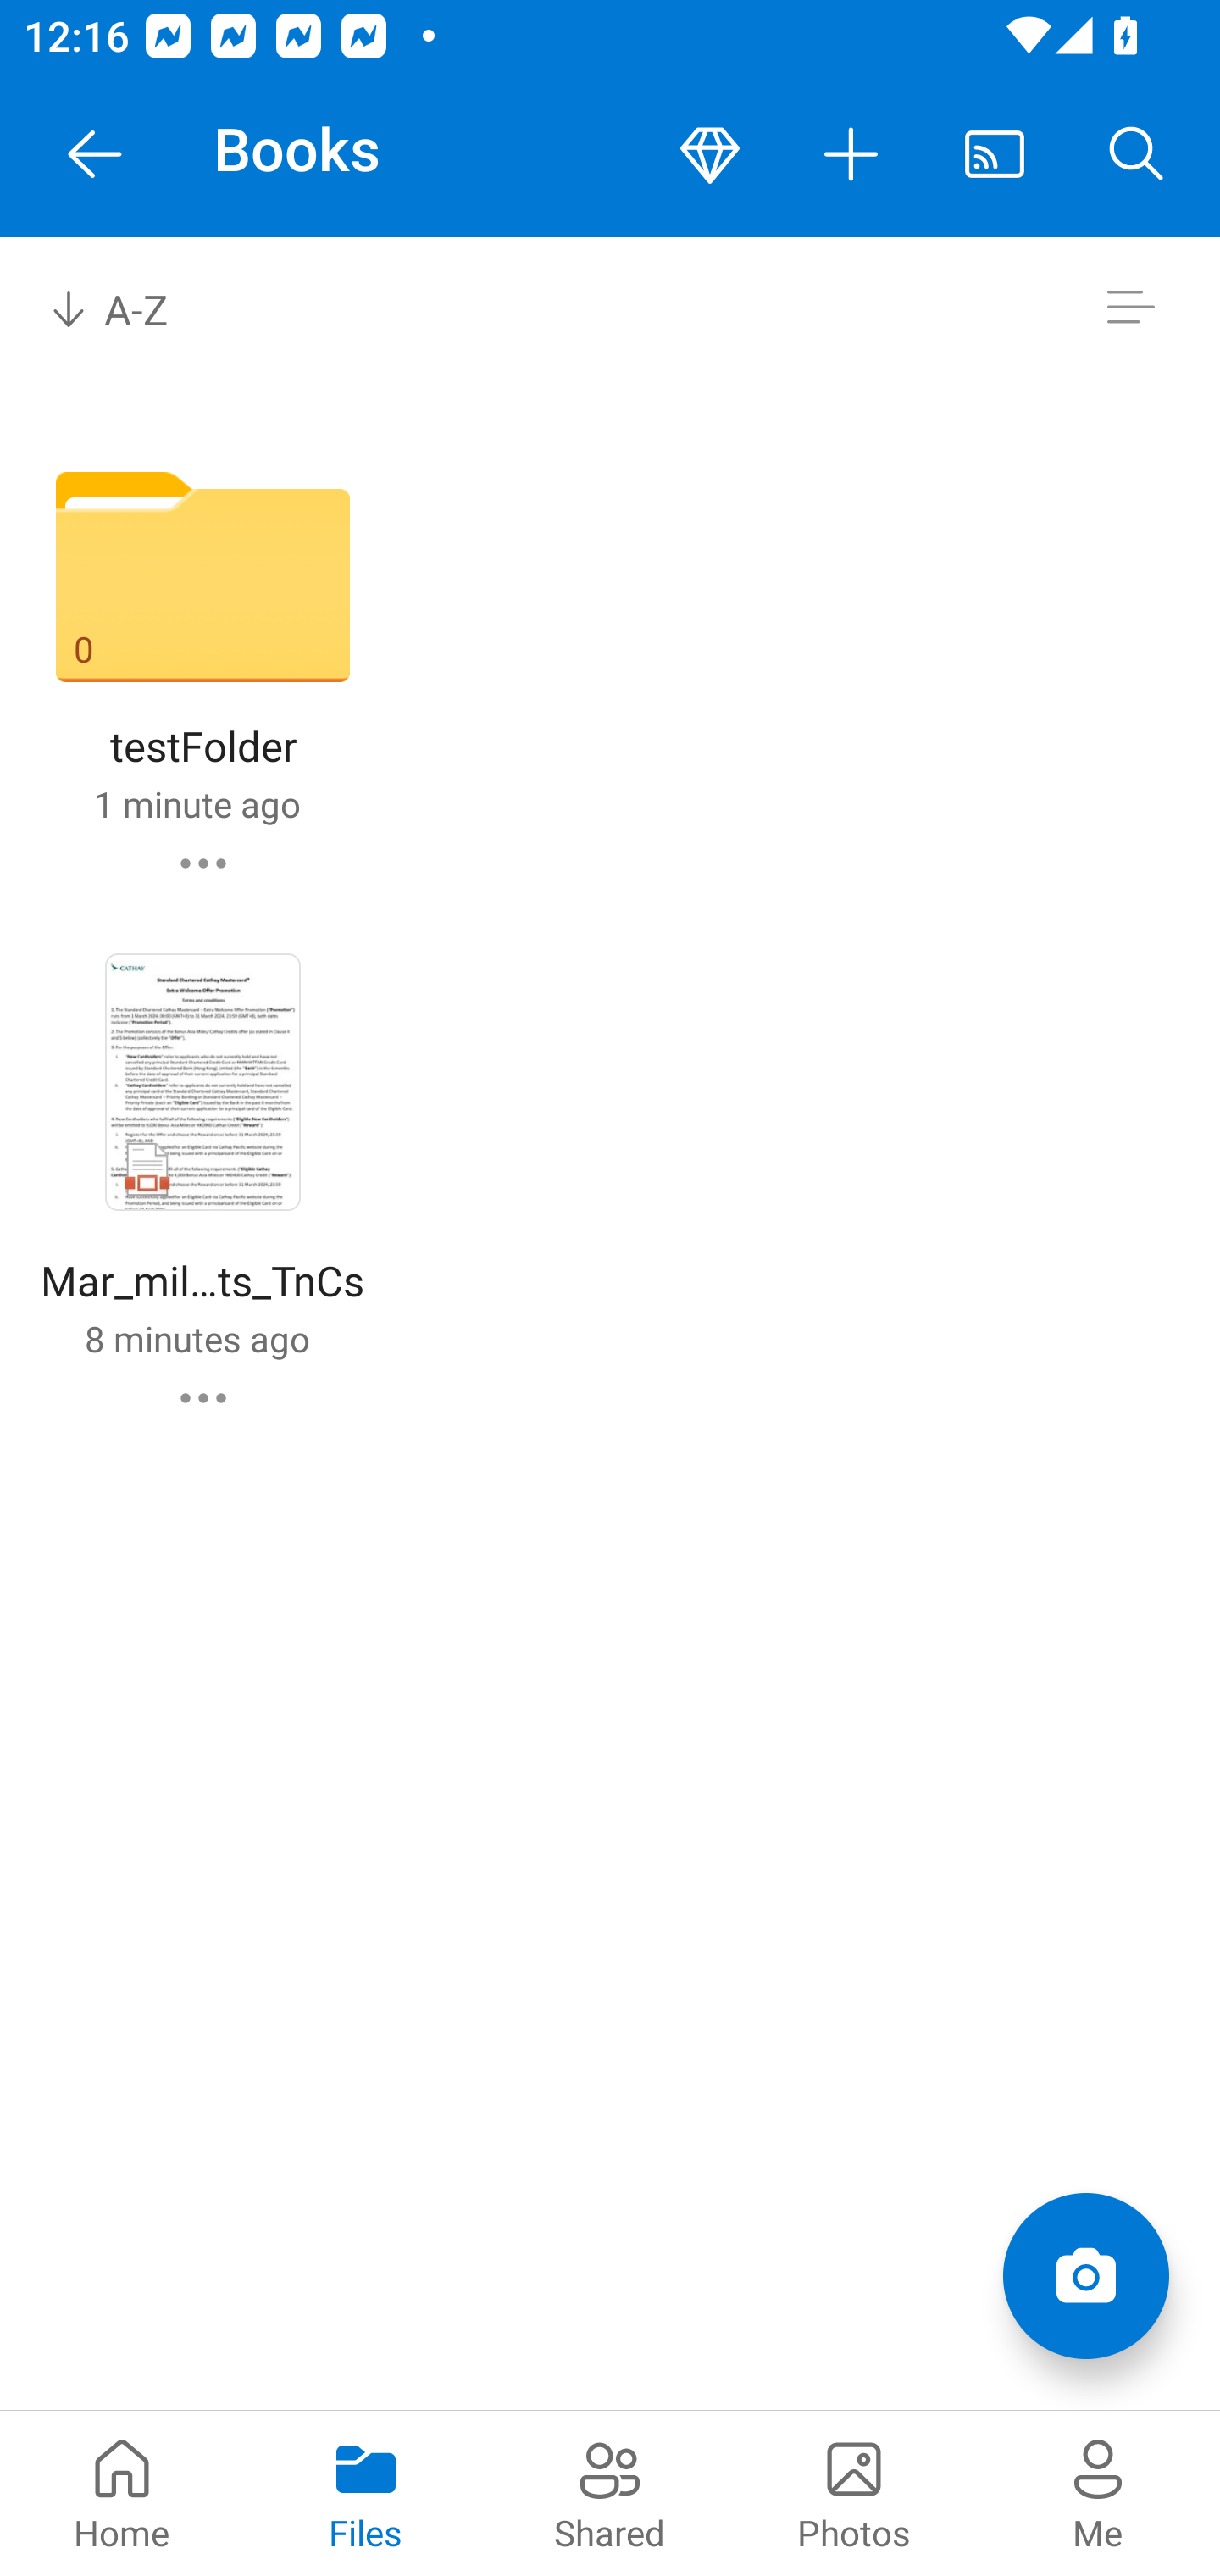  What do you see at coordinates (197, 803) in the screenshot?
I see `1 minute ago` at bounding box center [197, 803].